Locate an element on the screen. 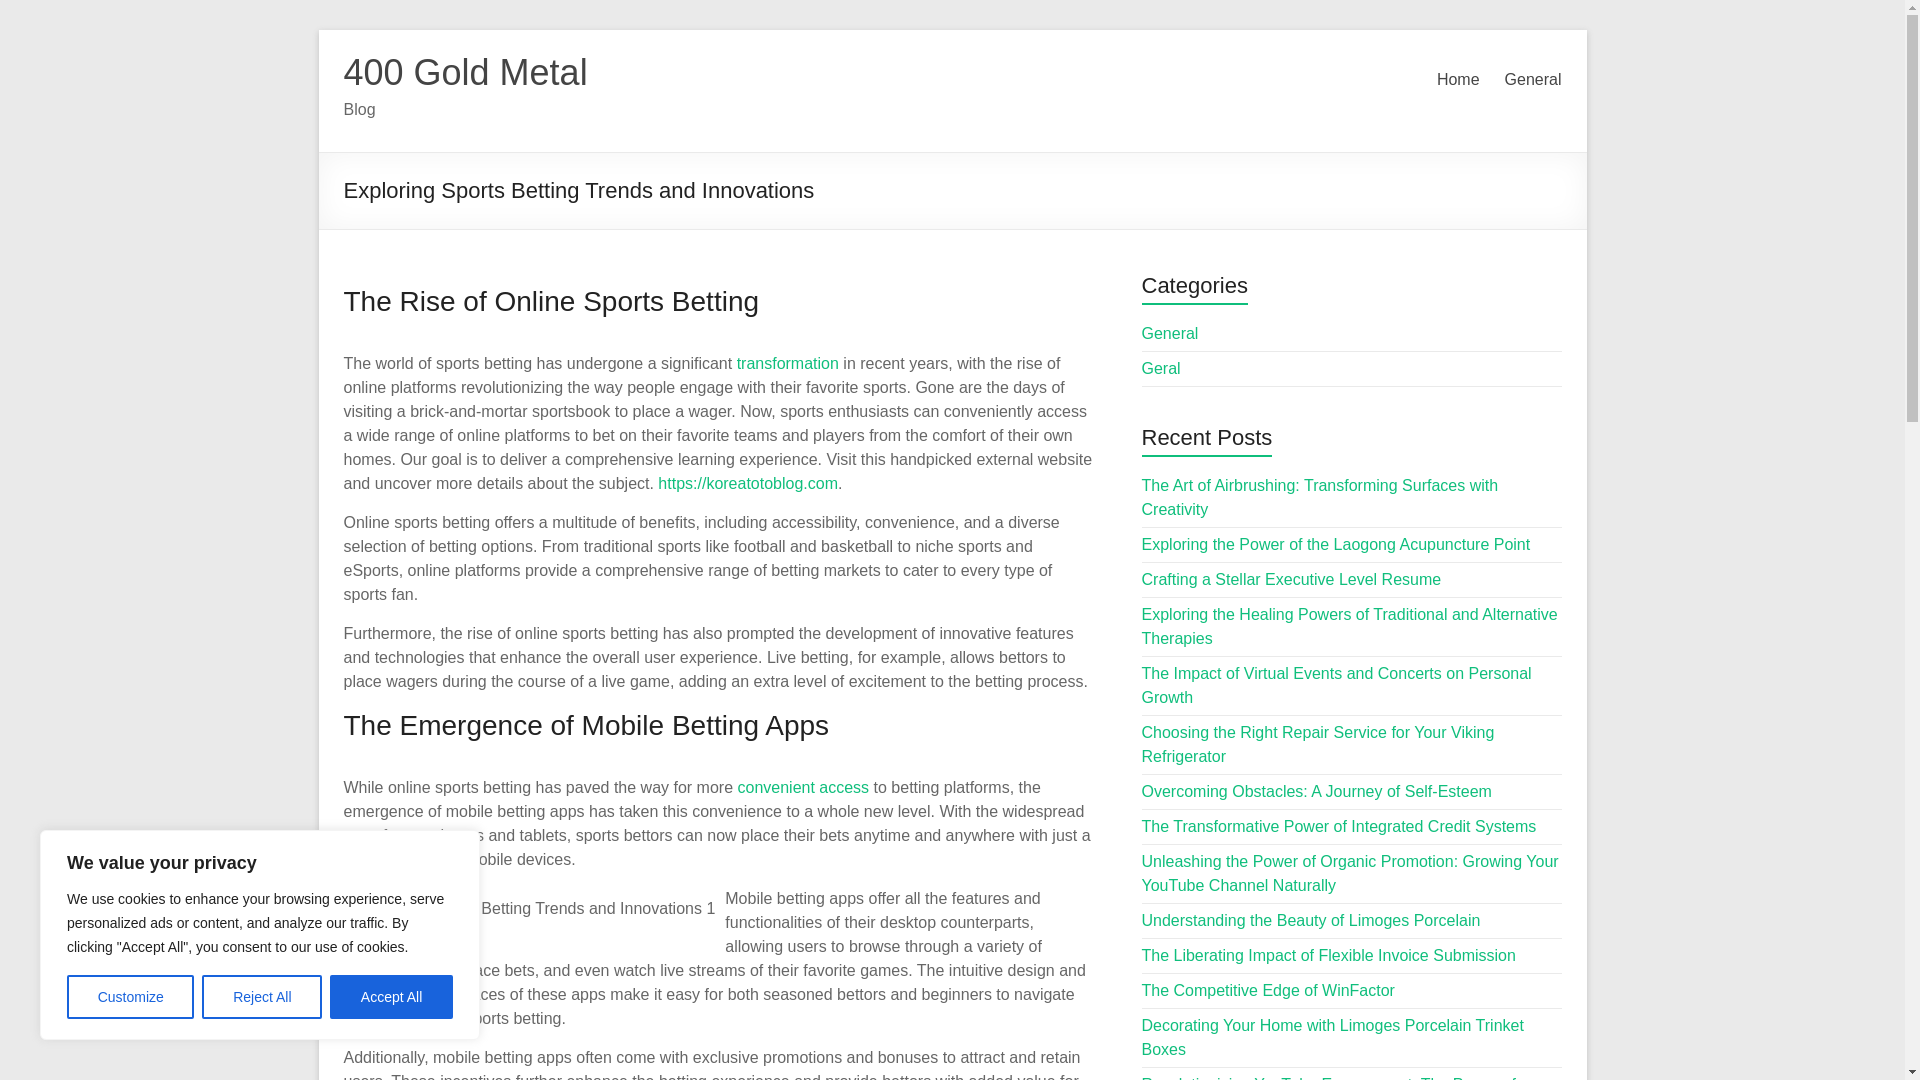 The width and height of the screenshot is (1920, 1080). Geral is located at coordinates (1161, 368).